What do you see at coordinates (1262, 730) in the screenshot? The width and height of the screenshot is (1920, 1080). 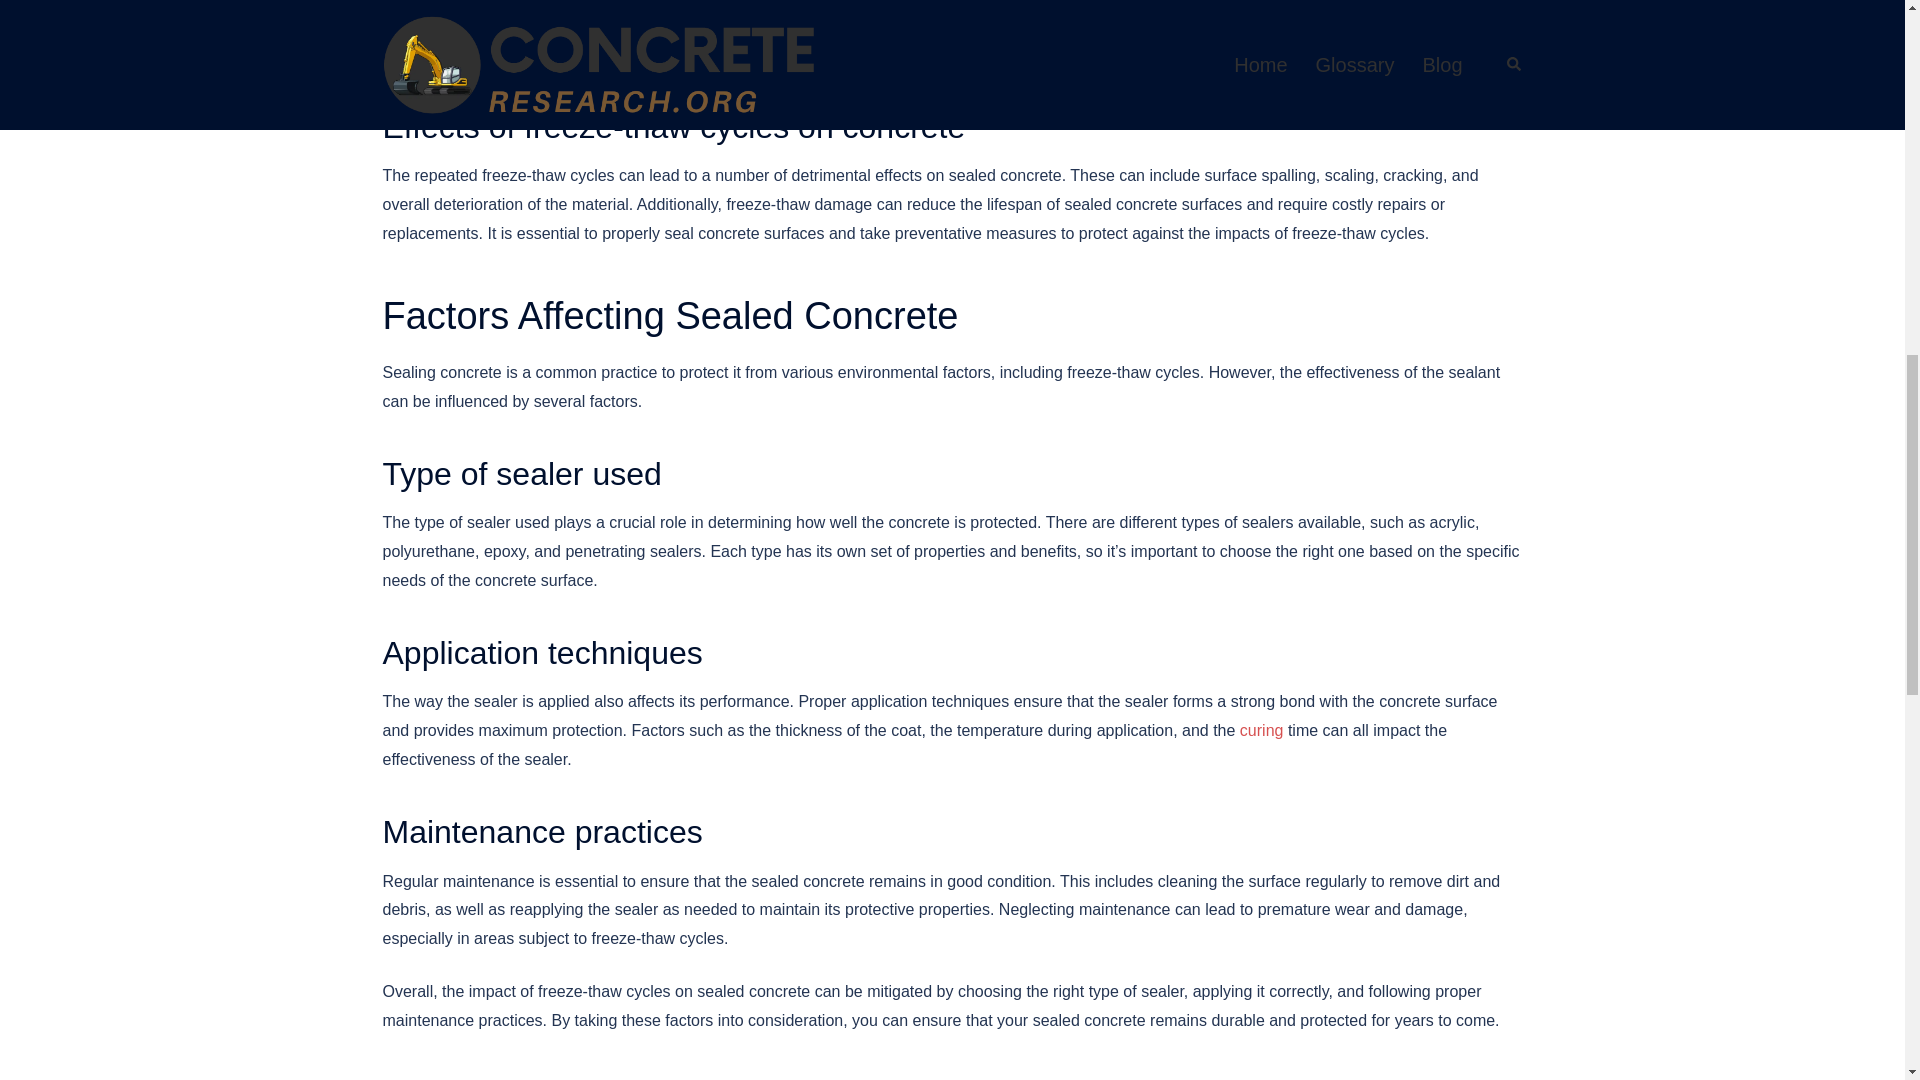 I see `curing` at bounding box center [1262, 730].